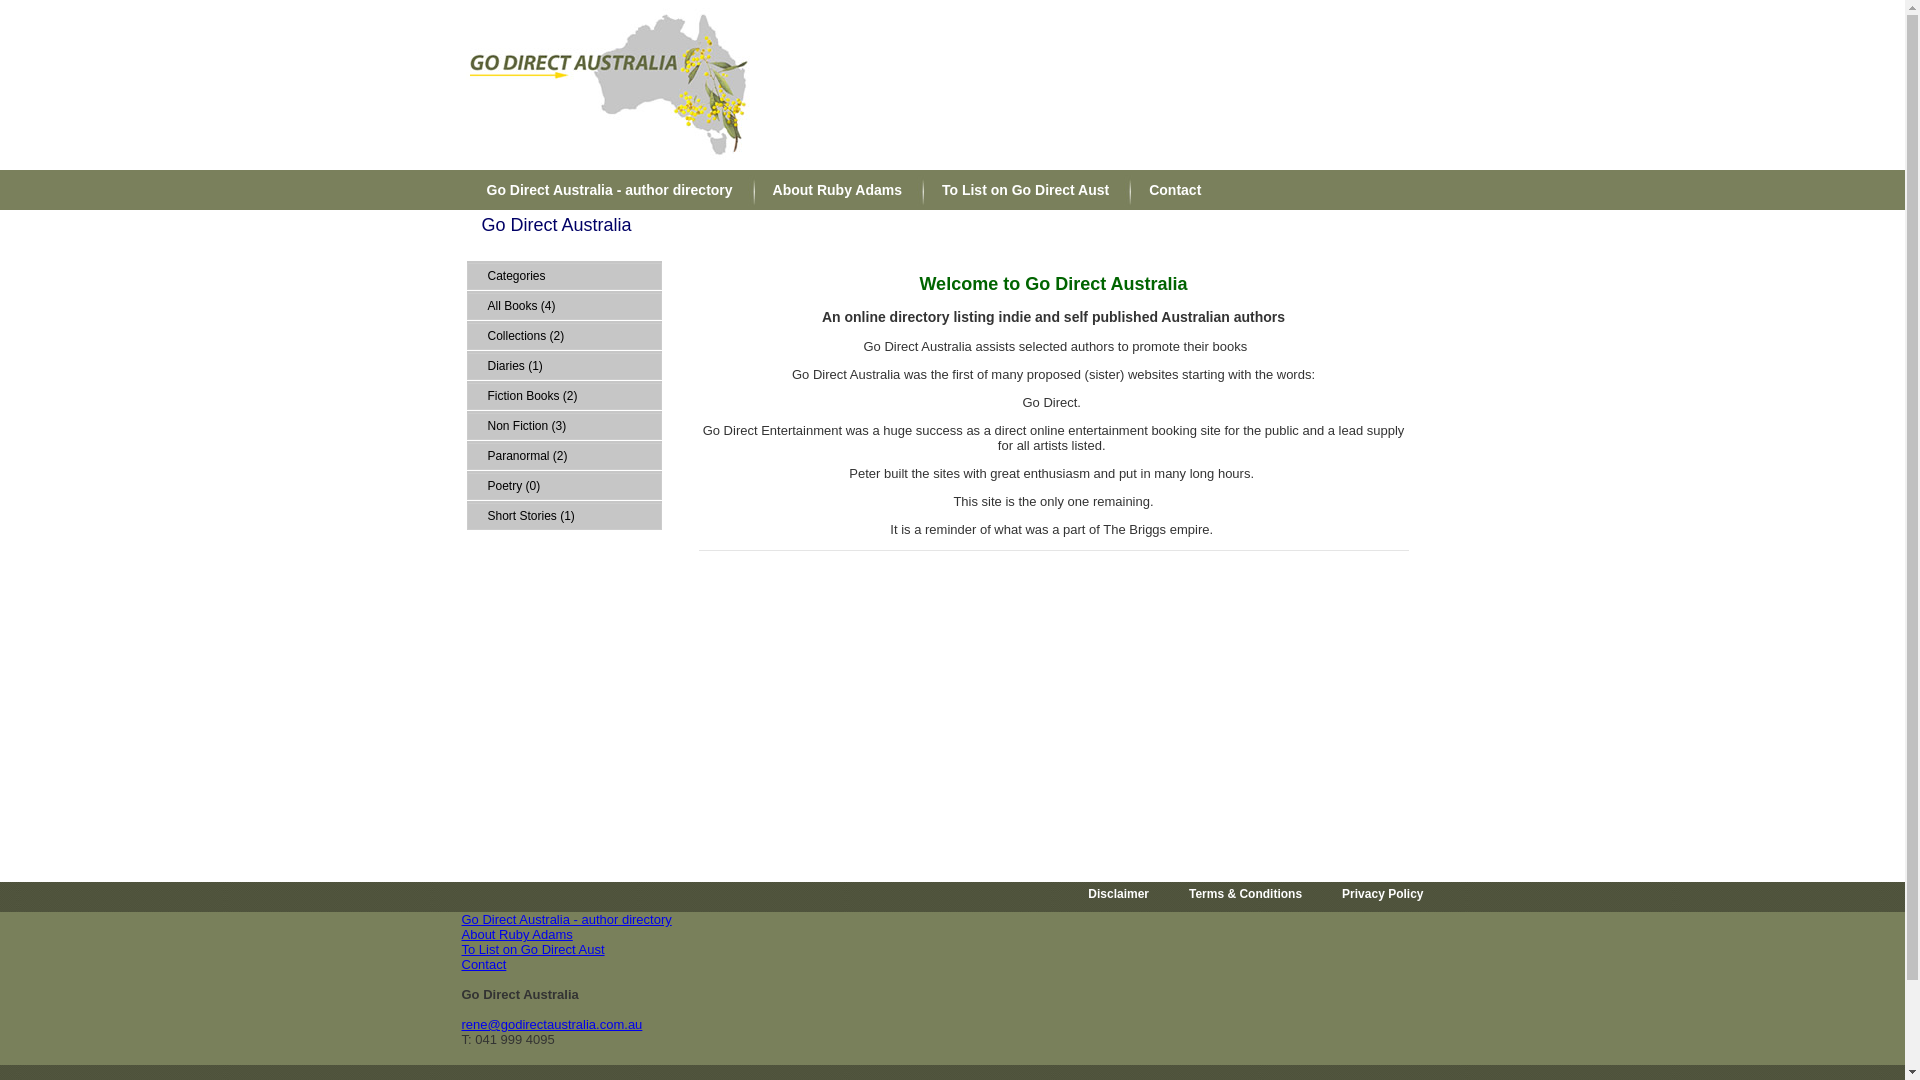 The image size is (1920, 1080). Describe the element at coordinates (1246, 894) in the screenshot. I see `Terms & Conditions` at that location.